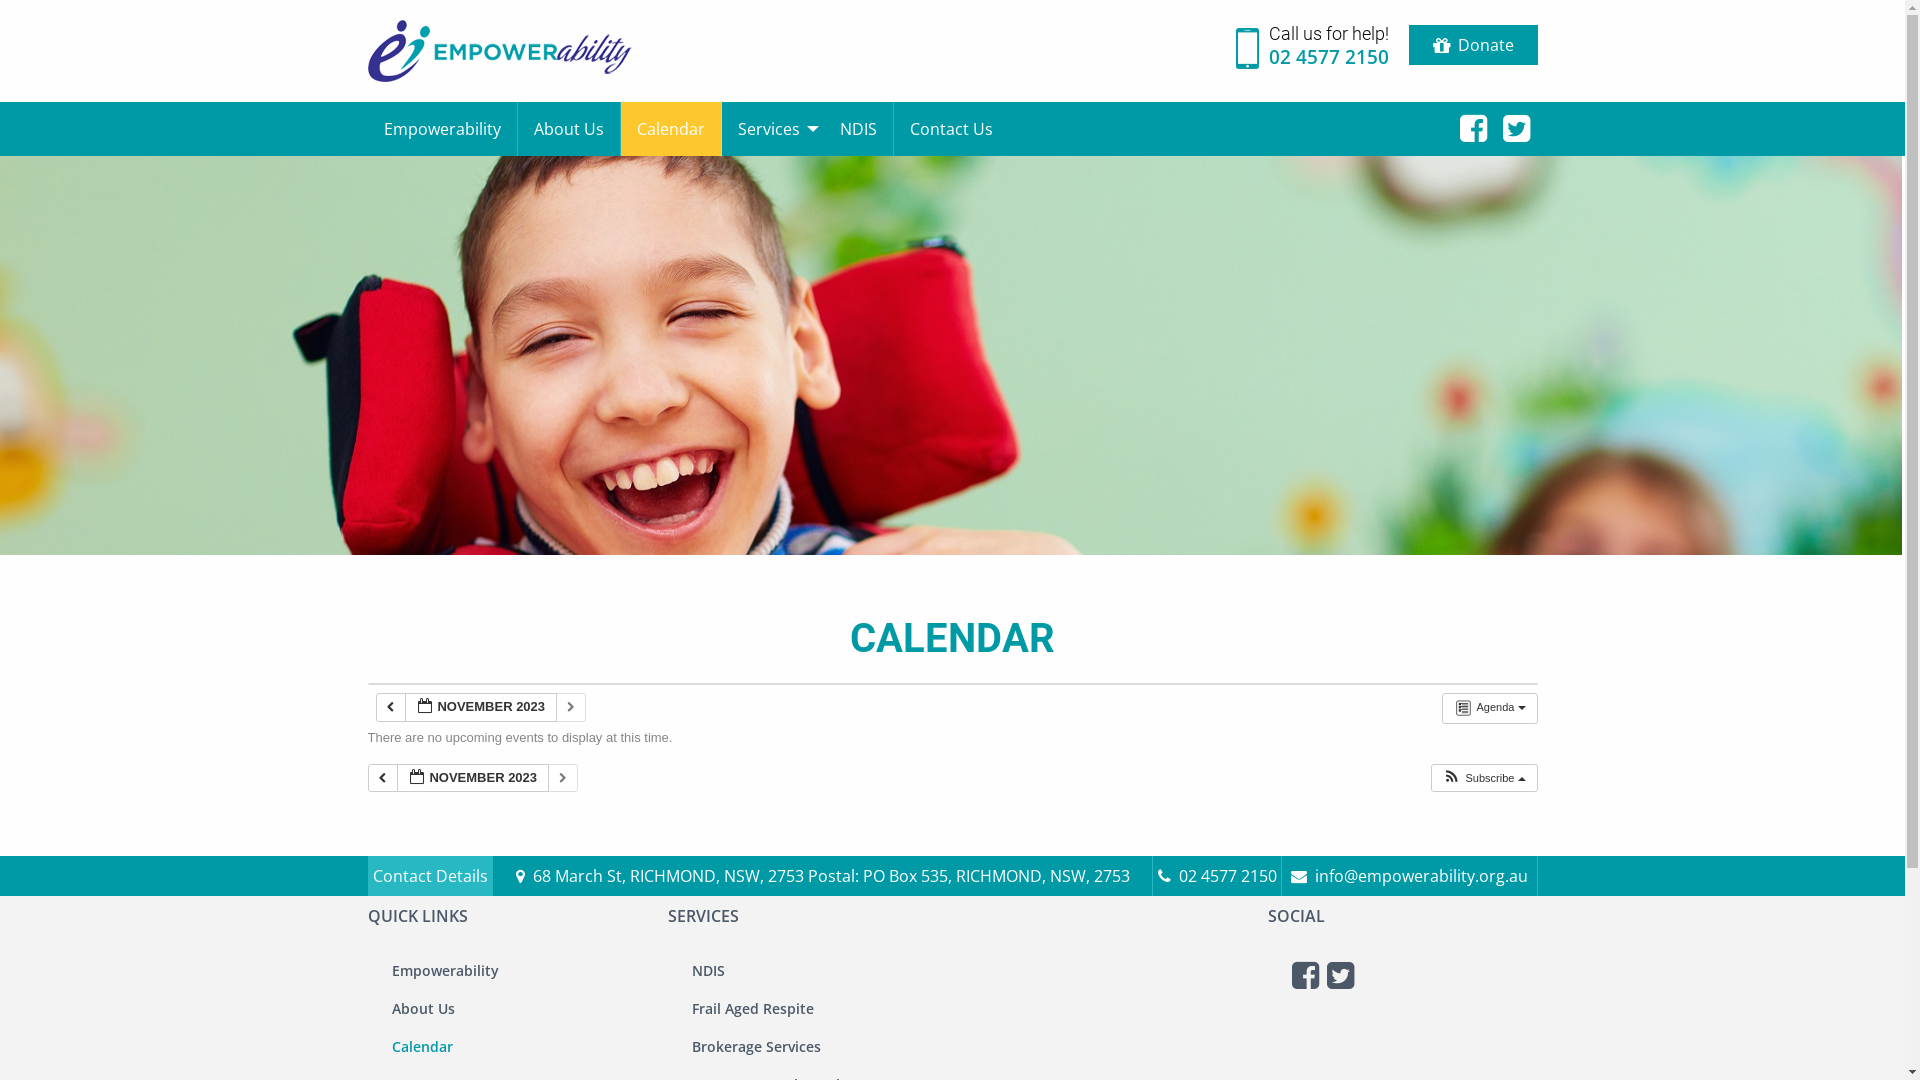  Describe the element at coordinates (472, 778) in the screenshot. I see `NOVEMBER 2023` at that location.